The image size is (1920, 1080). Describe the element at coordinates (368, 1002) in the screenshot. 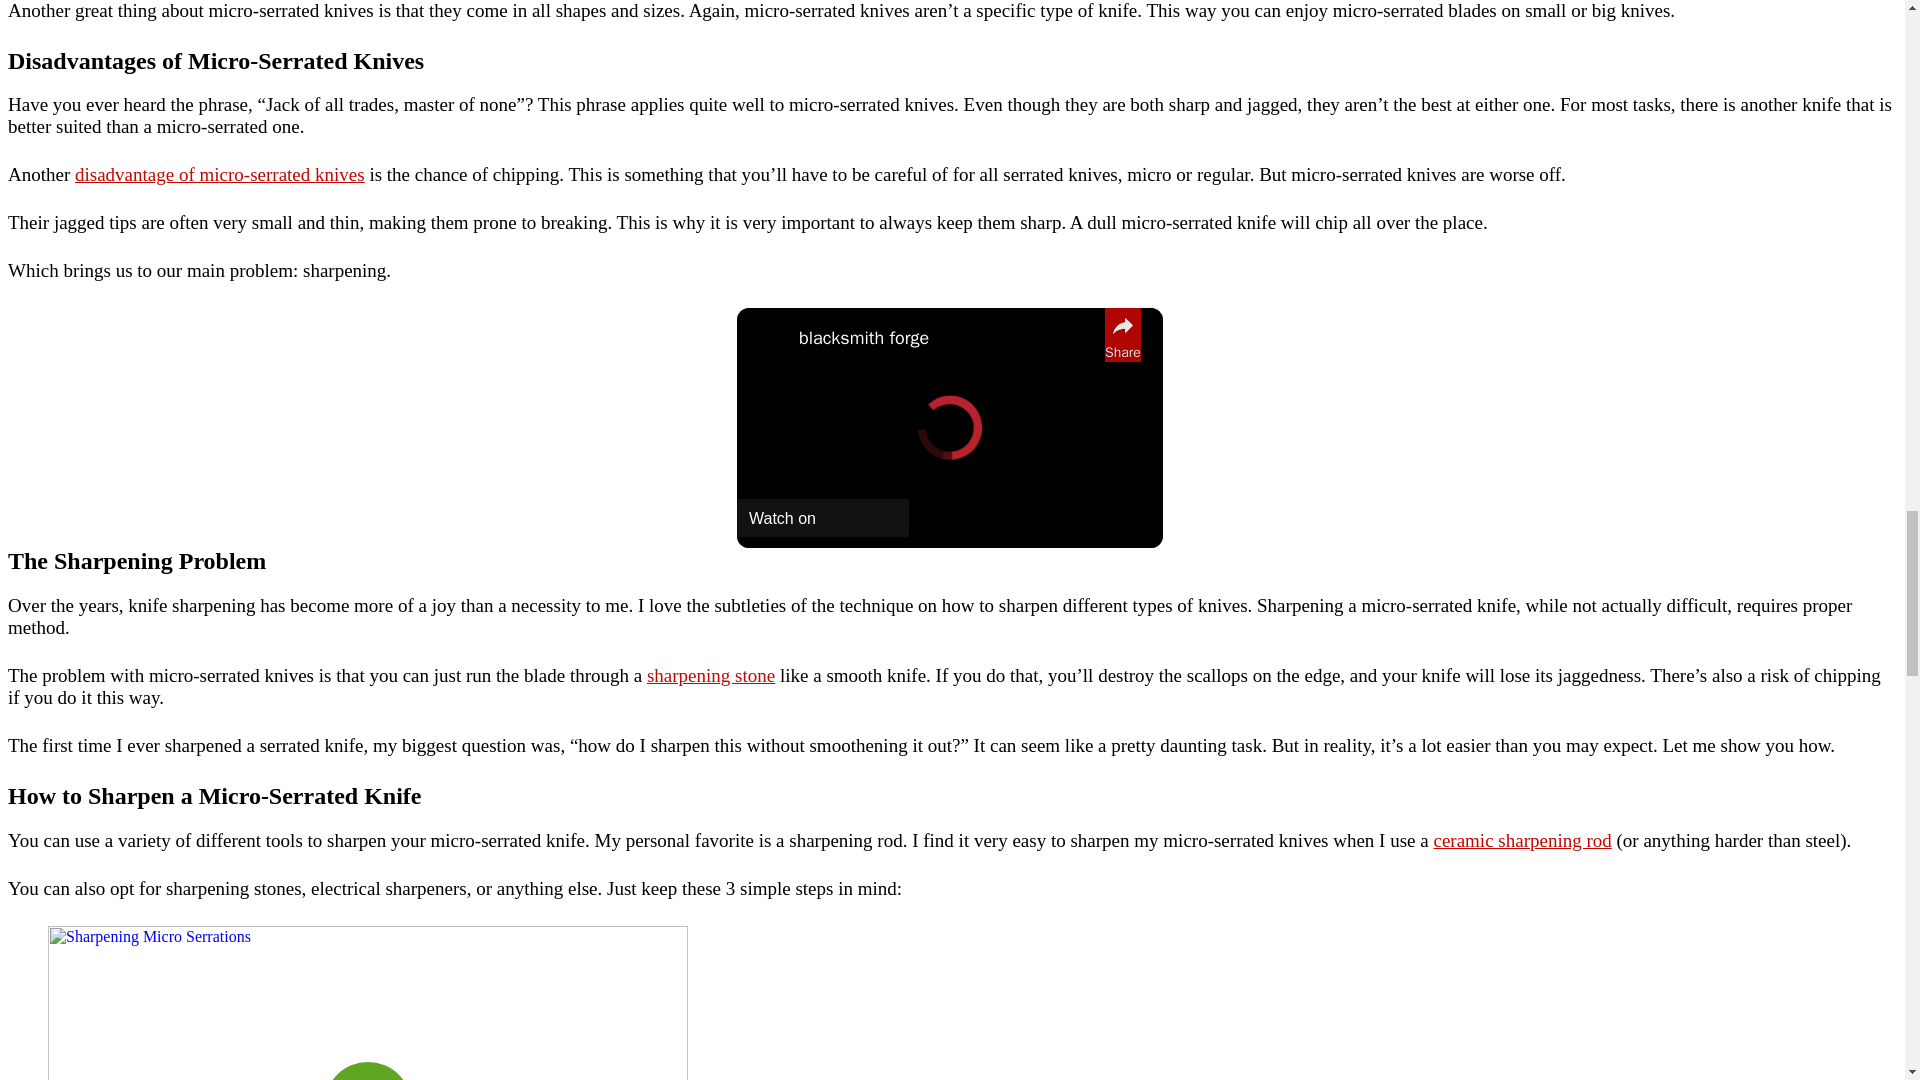

I see `Sharpening Micro Serrations` at that location.